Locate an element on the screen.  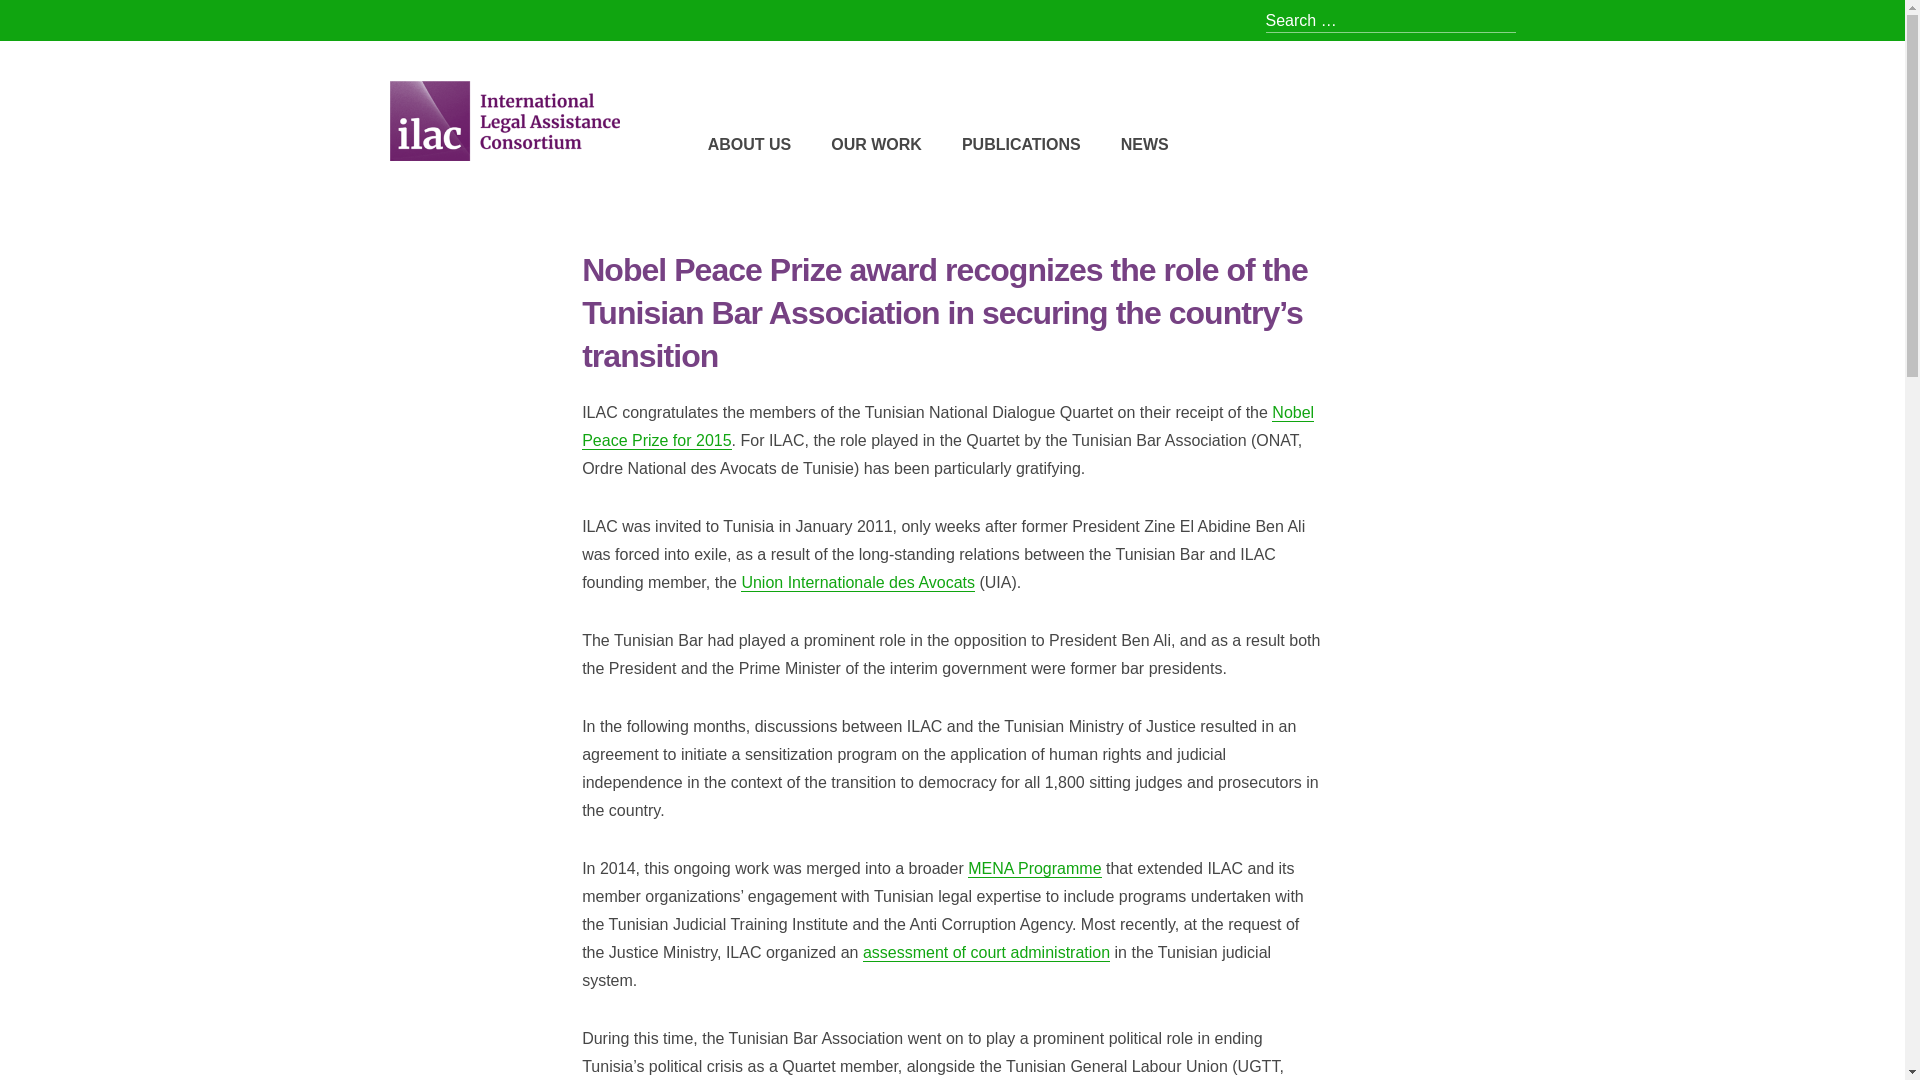
assessment of court administration is located at coordinates (986, 952).